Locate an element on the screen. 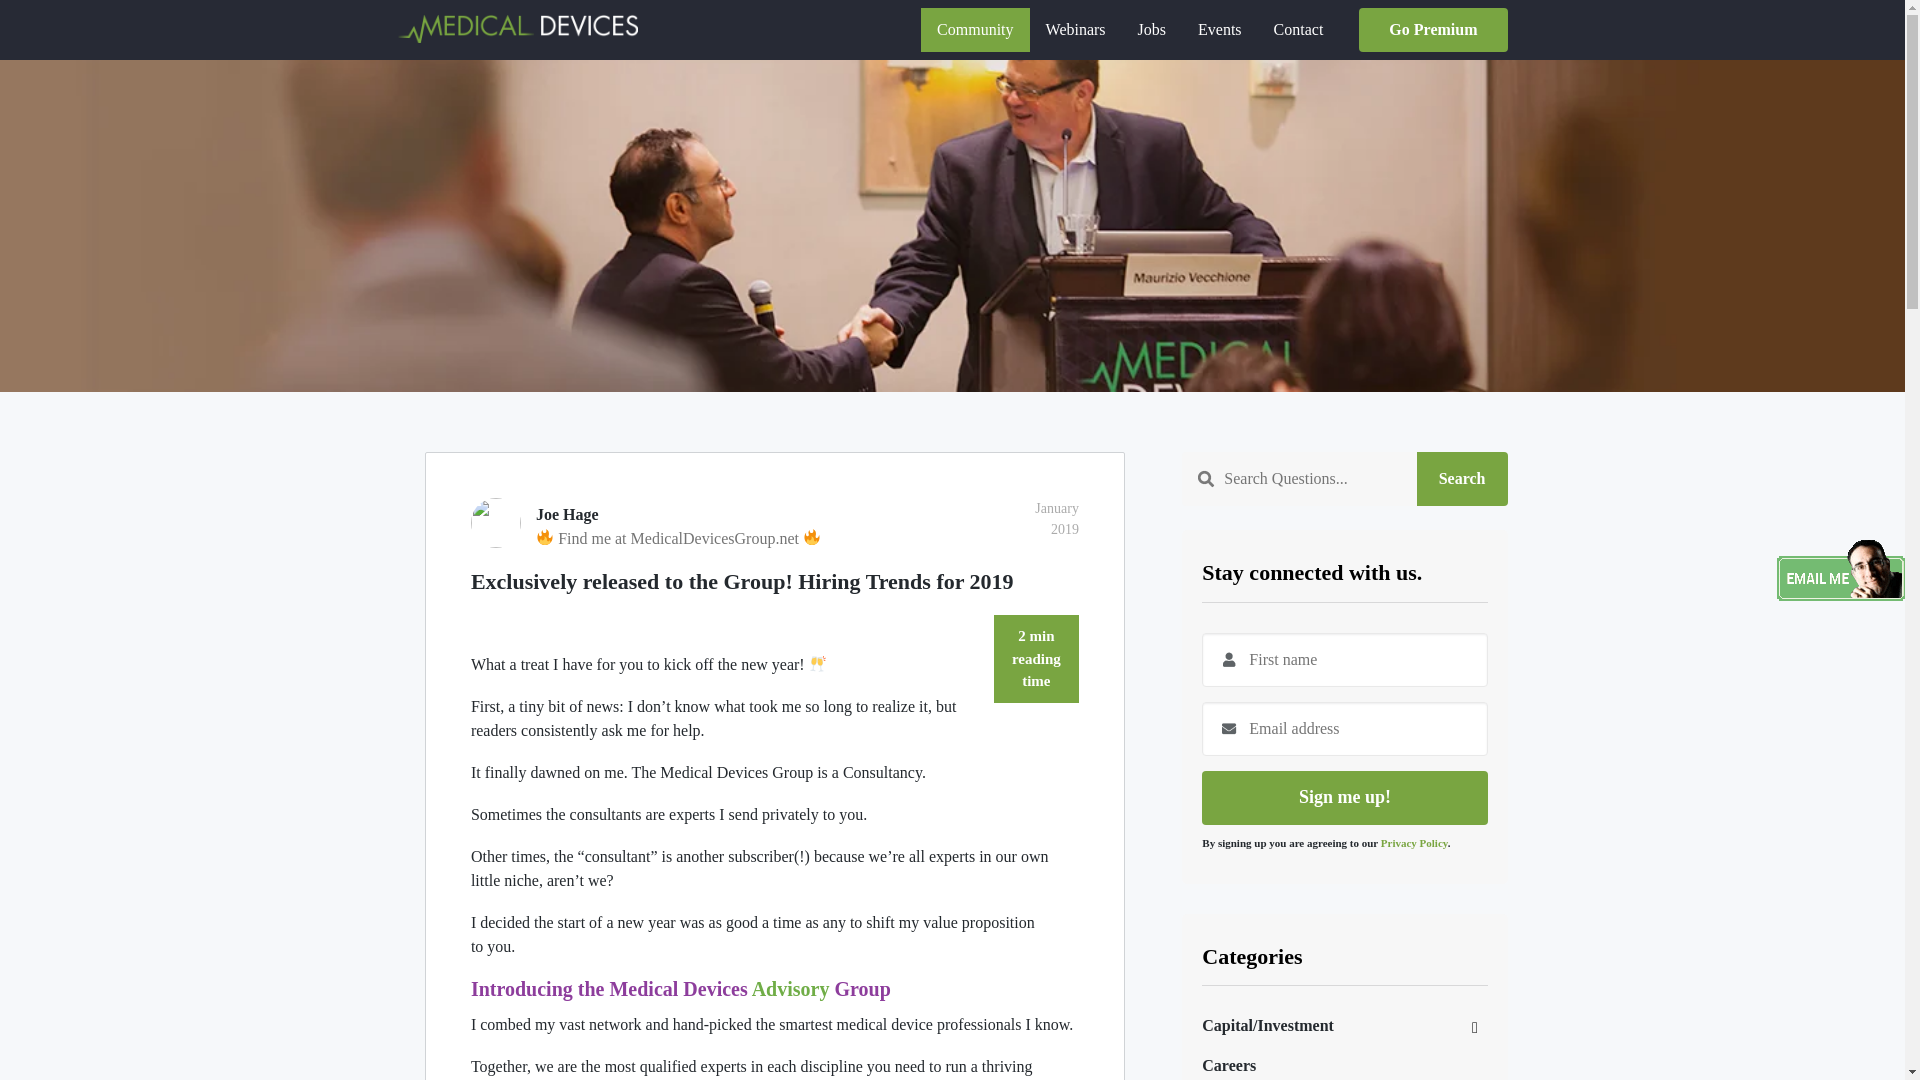 The image size is (1920, 1080). Contact is located at coordinates (1298, 29).